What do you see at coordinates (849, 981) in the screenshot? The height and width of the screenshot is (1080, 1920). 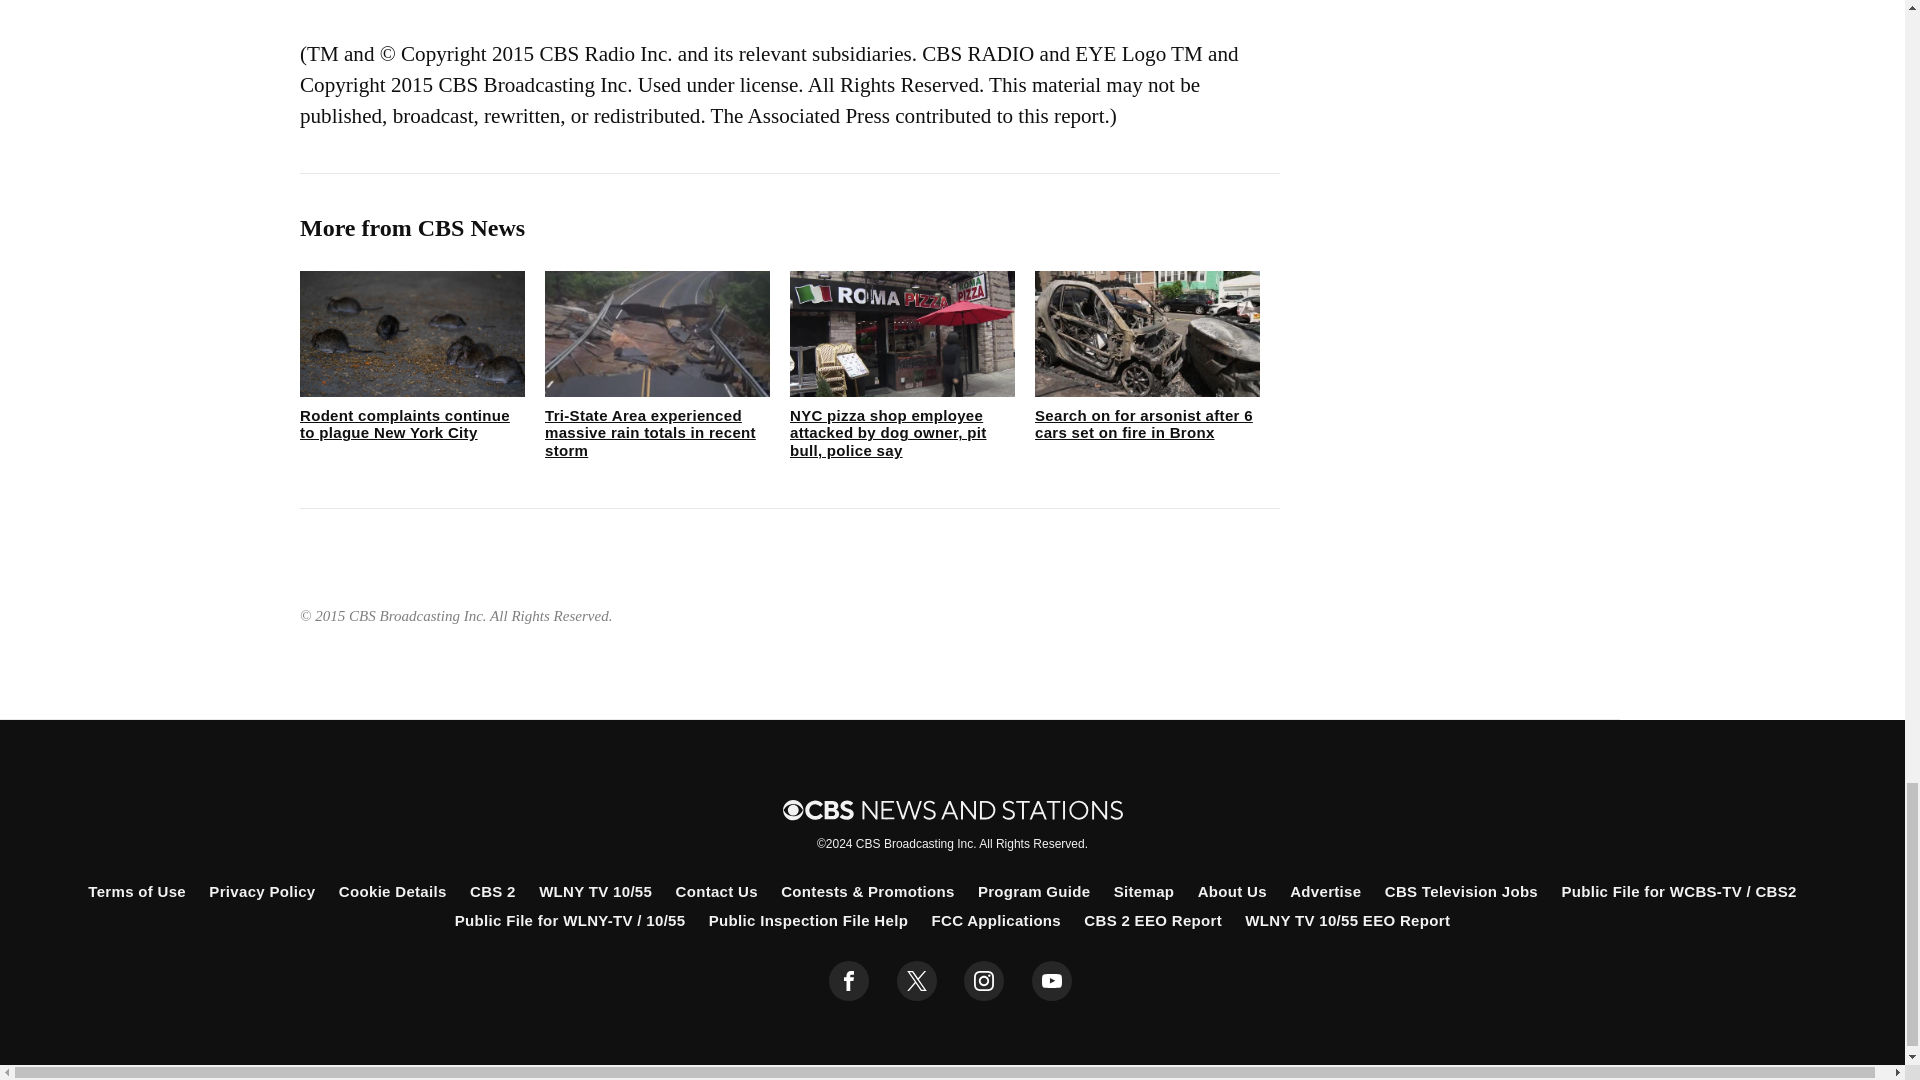 I see `facebook` at bounding box center [849, 981].